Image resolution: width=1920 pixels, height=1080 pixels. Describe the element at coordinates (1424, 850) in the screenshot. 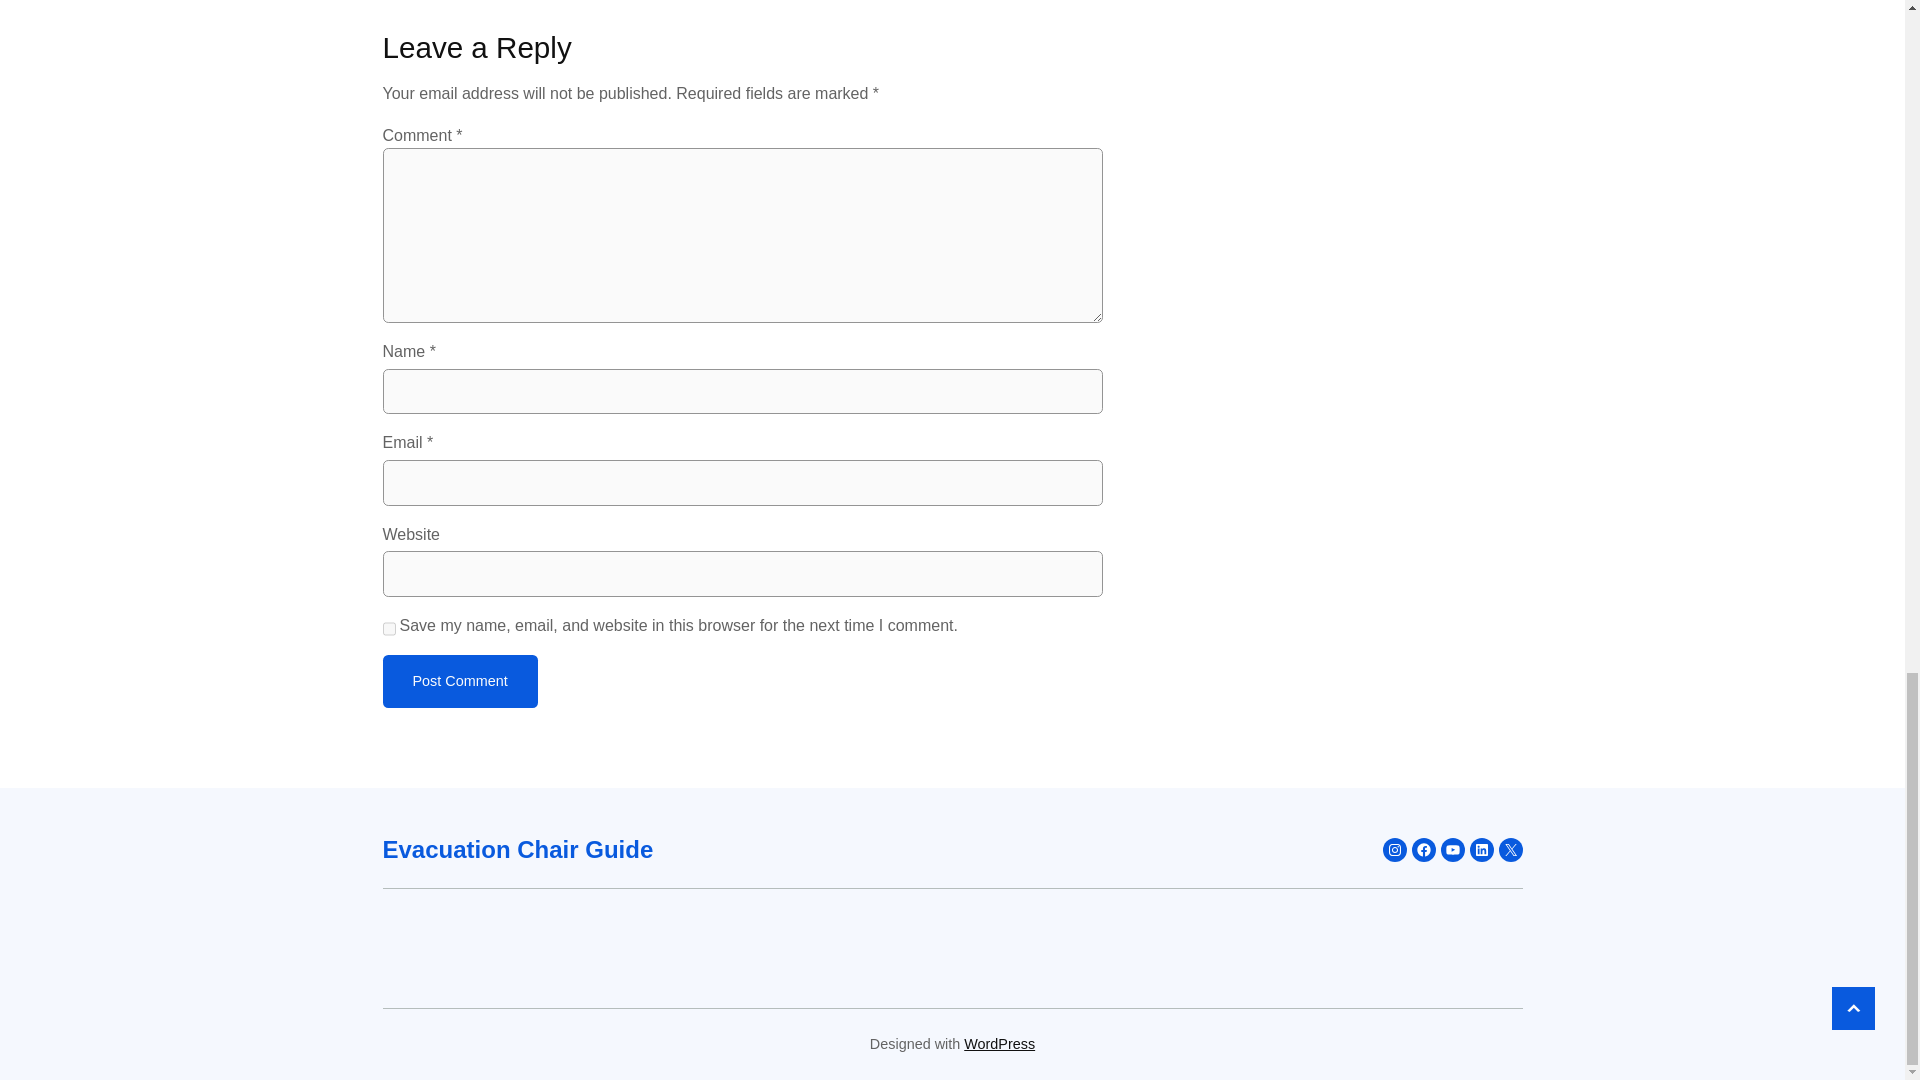

I see `Facebook` at that location.